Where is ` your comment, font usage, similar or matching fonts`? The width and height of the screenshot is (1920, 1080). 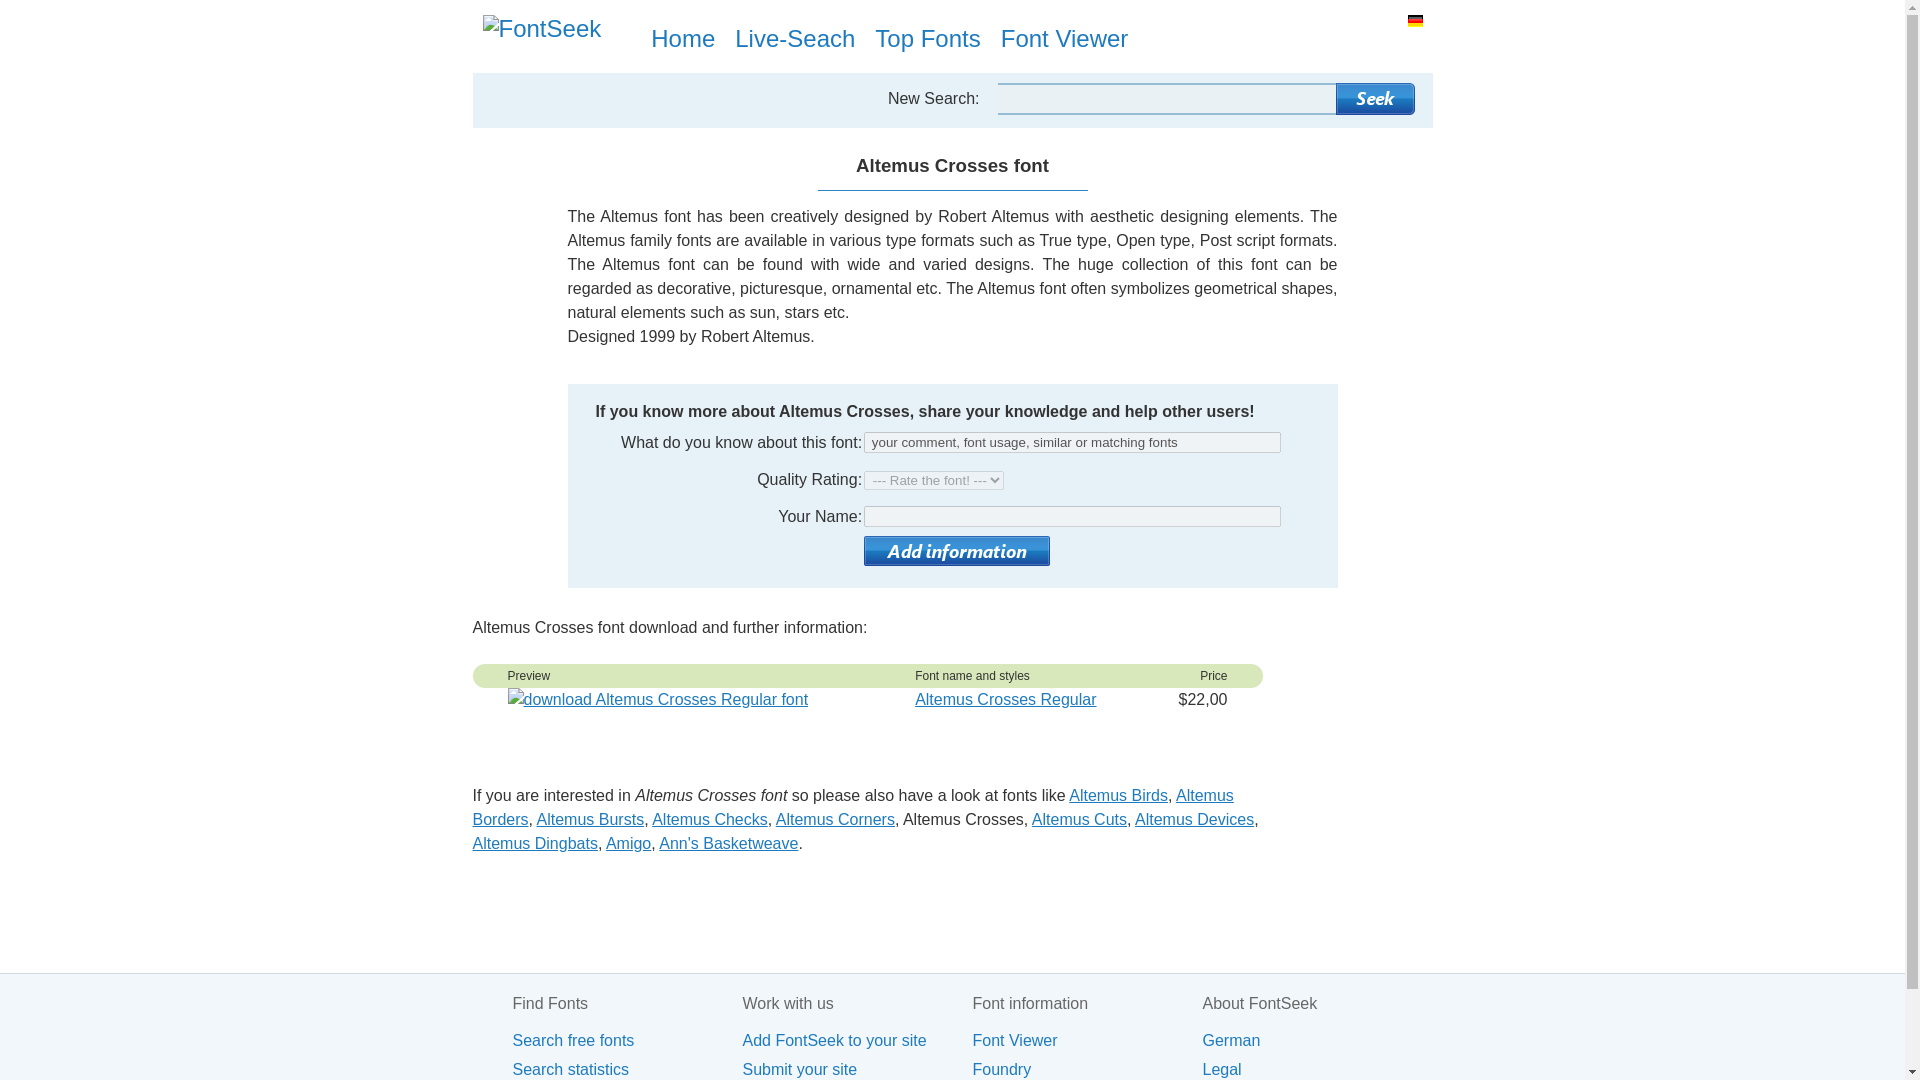  your comment, font usage, similar or matching fonts is located at coordinates (1072, 442).